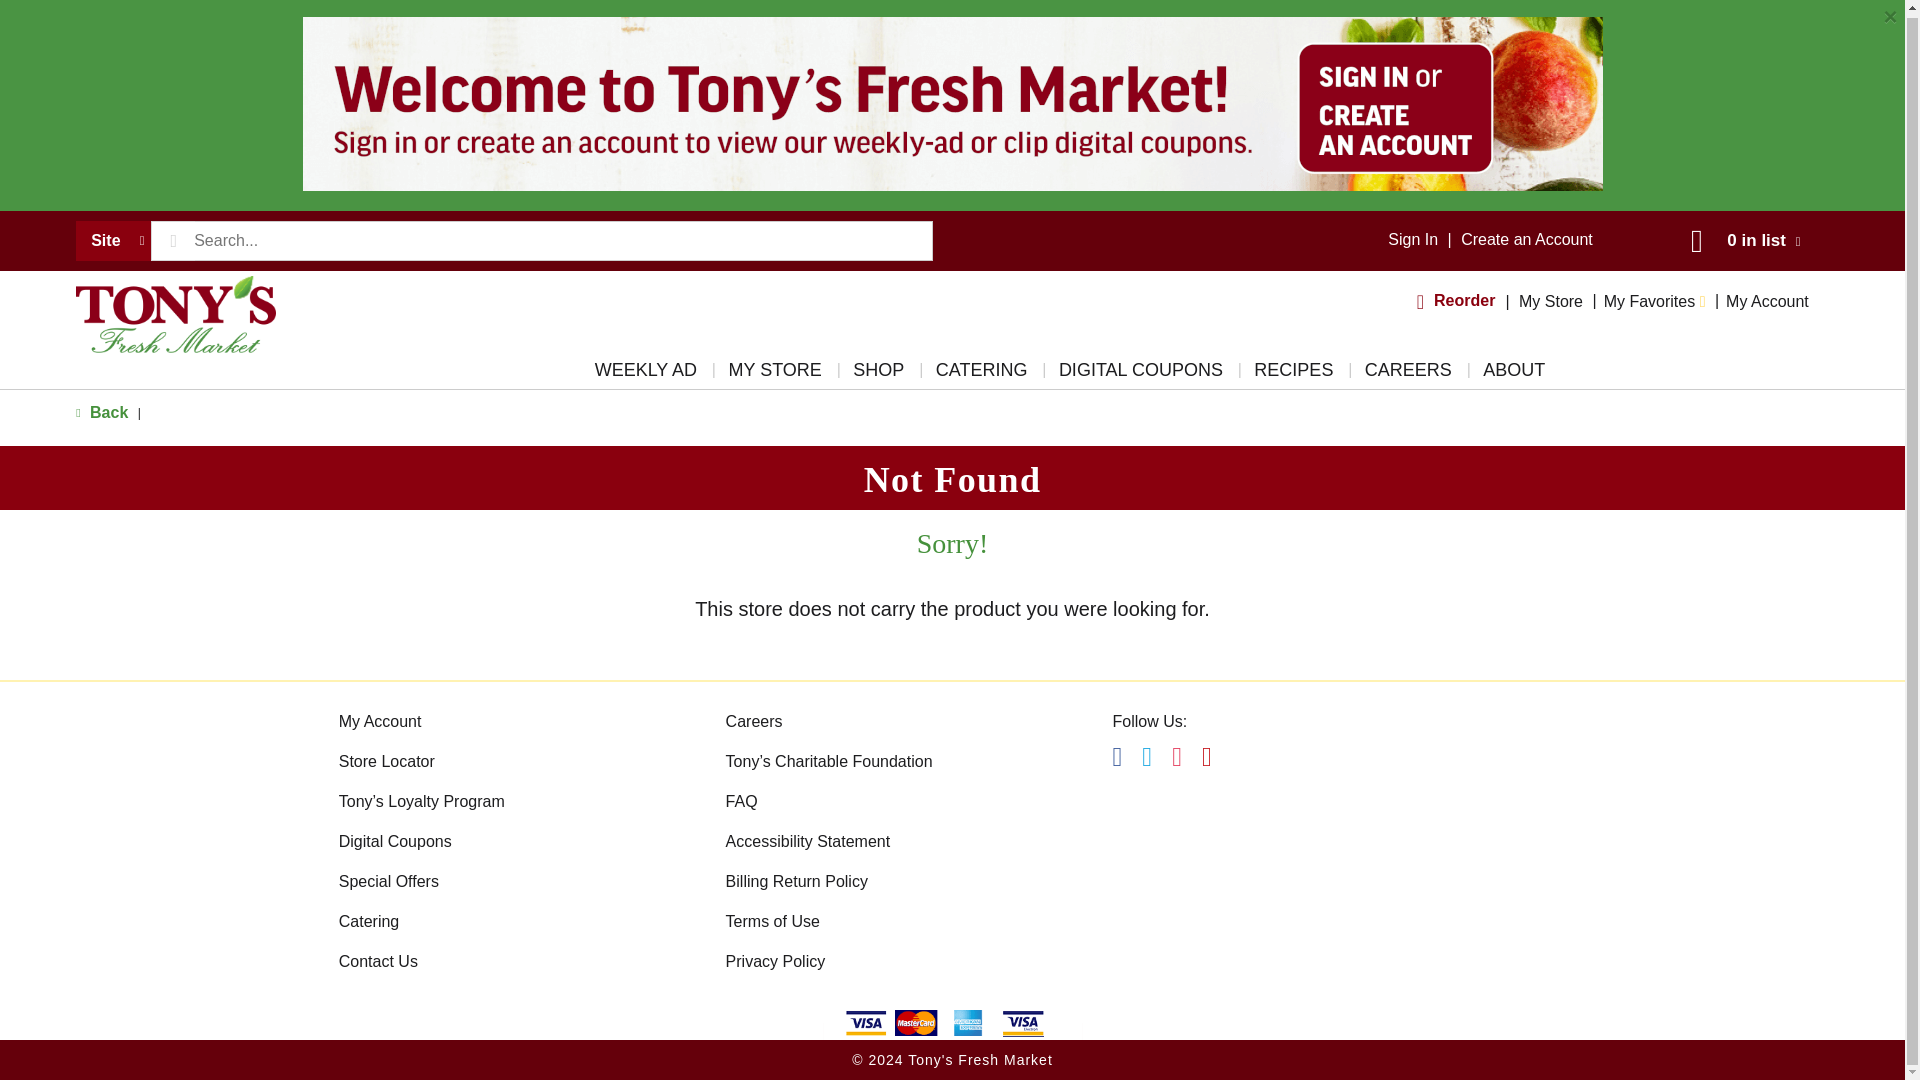 The height and width of the screenshot is (1080, 1920). What do you see at coordinates (1740, 240) in the screenshot?
I see `0 in list` at bounding box center [1740, 240].